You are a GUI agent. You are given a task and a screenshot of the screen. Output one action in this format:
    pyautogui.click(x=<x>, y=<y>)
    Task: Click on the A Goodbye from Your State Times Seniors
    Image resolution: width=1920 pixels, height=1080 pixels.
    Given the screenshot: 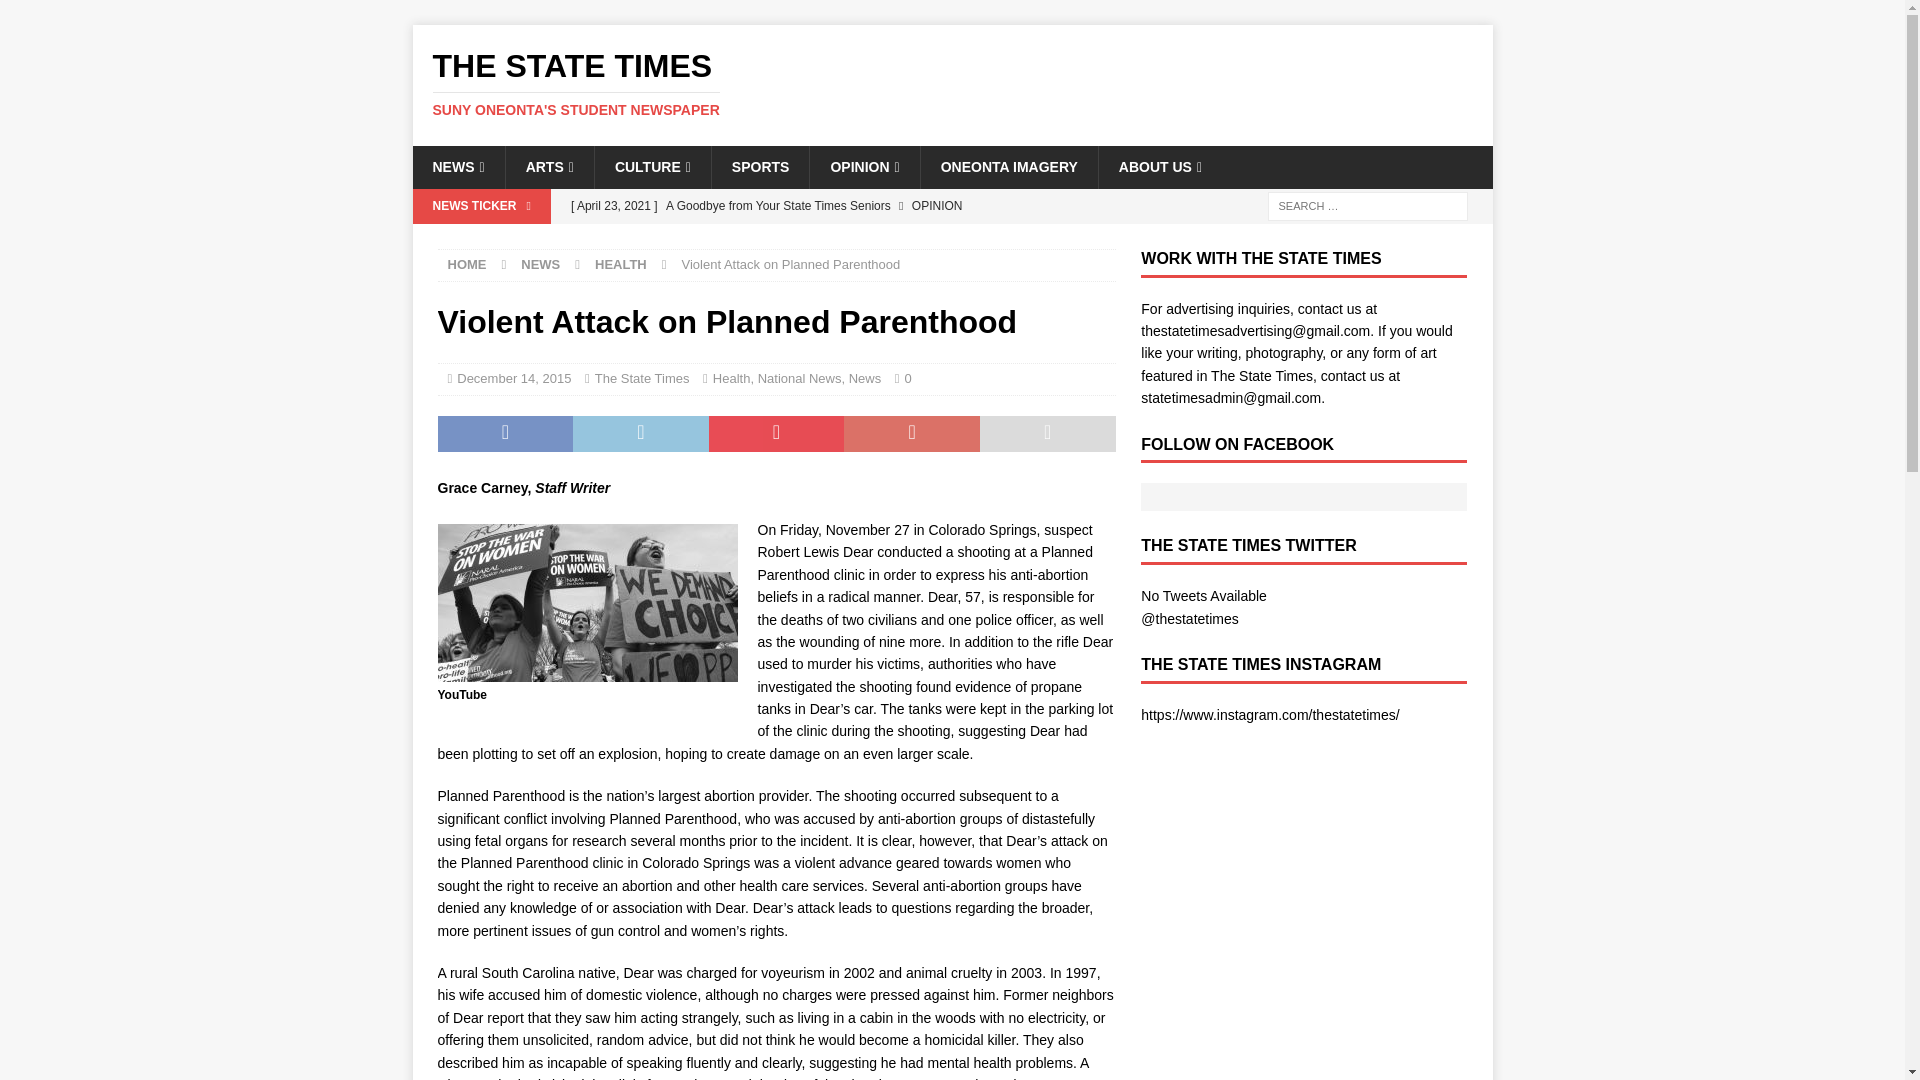 What is the action you would take?
    pyautogui.click(x=837, y=206)
    